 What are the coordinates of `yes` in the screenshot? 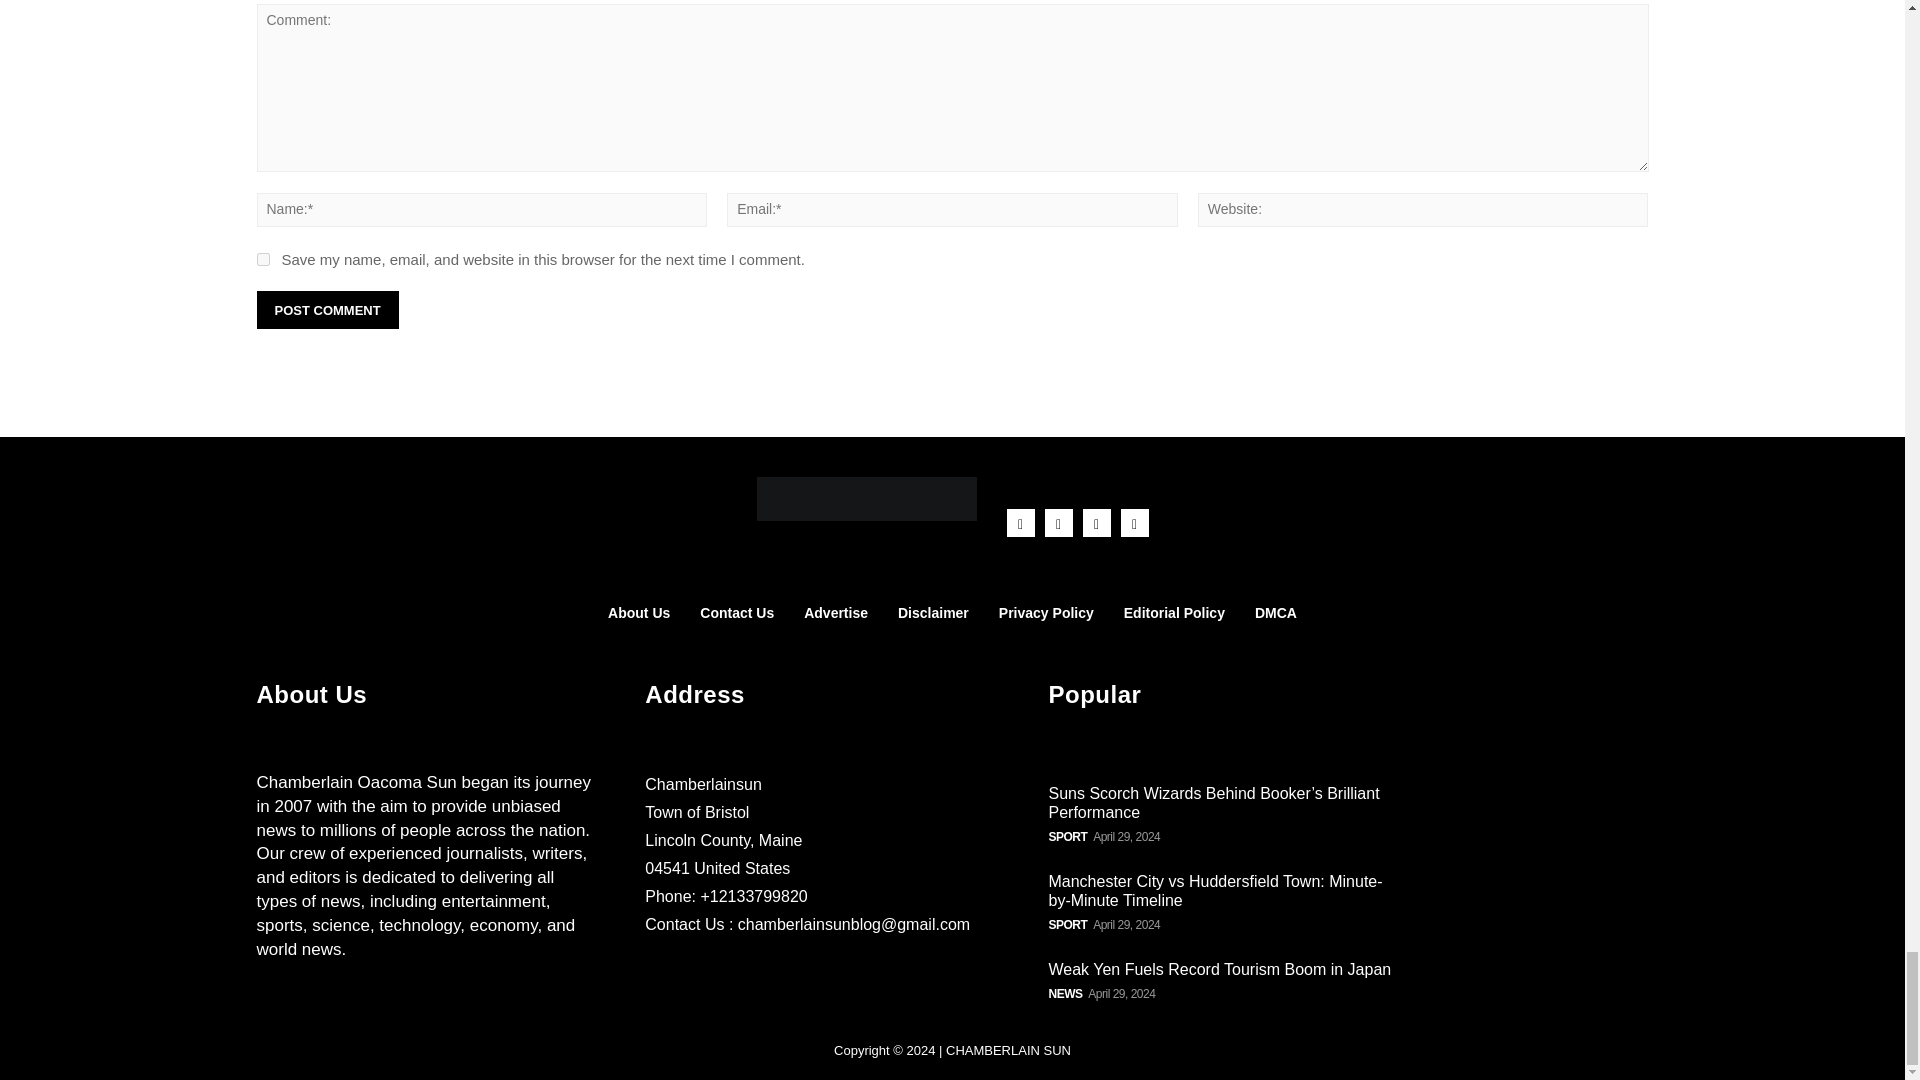 It's located at (262, 258).